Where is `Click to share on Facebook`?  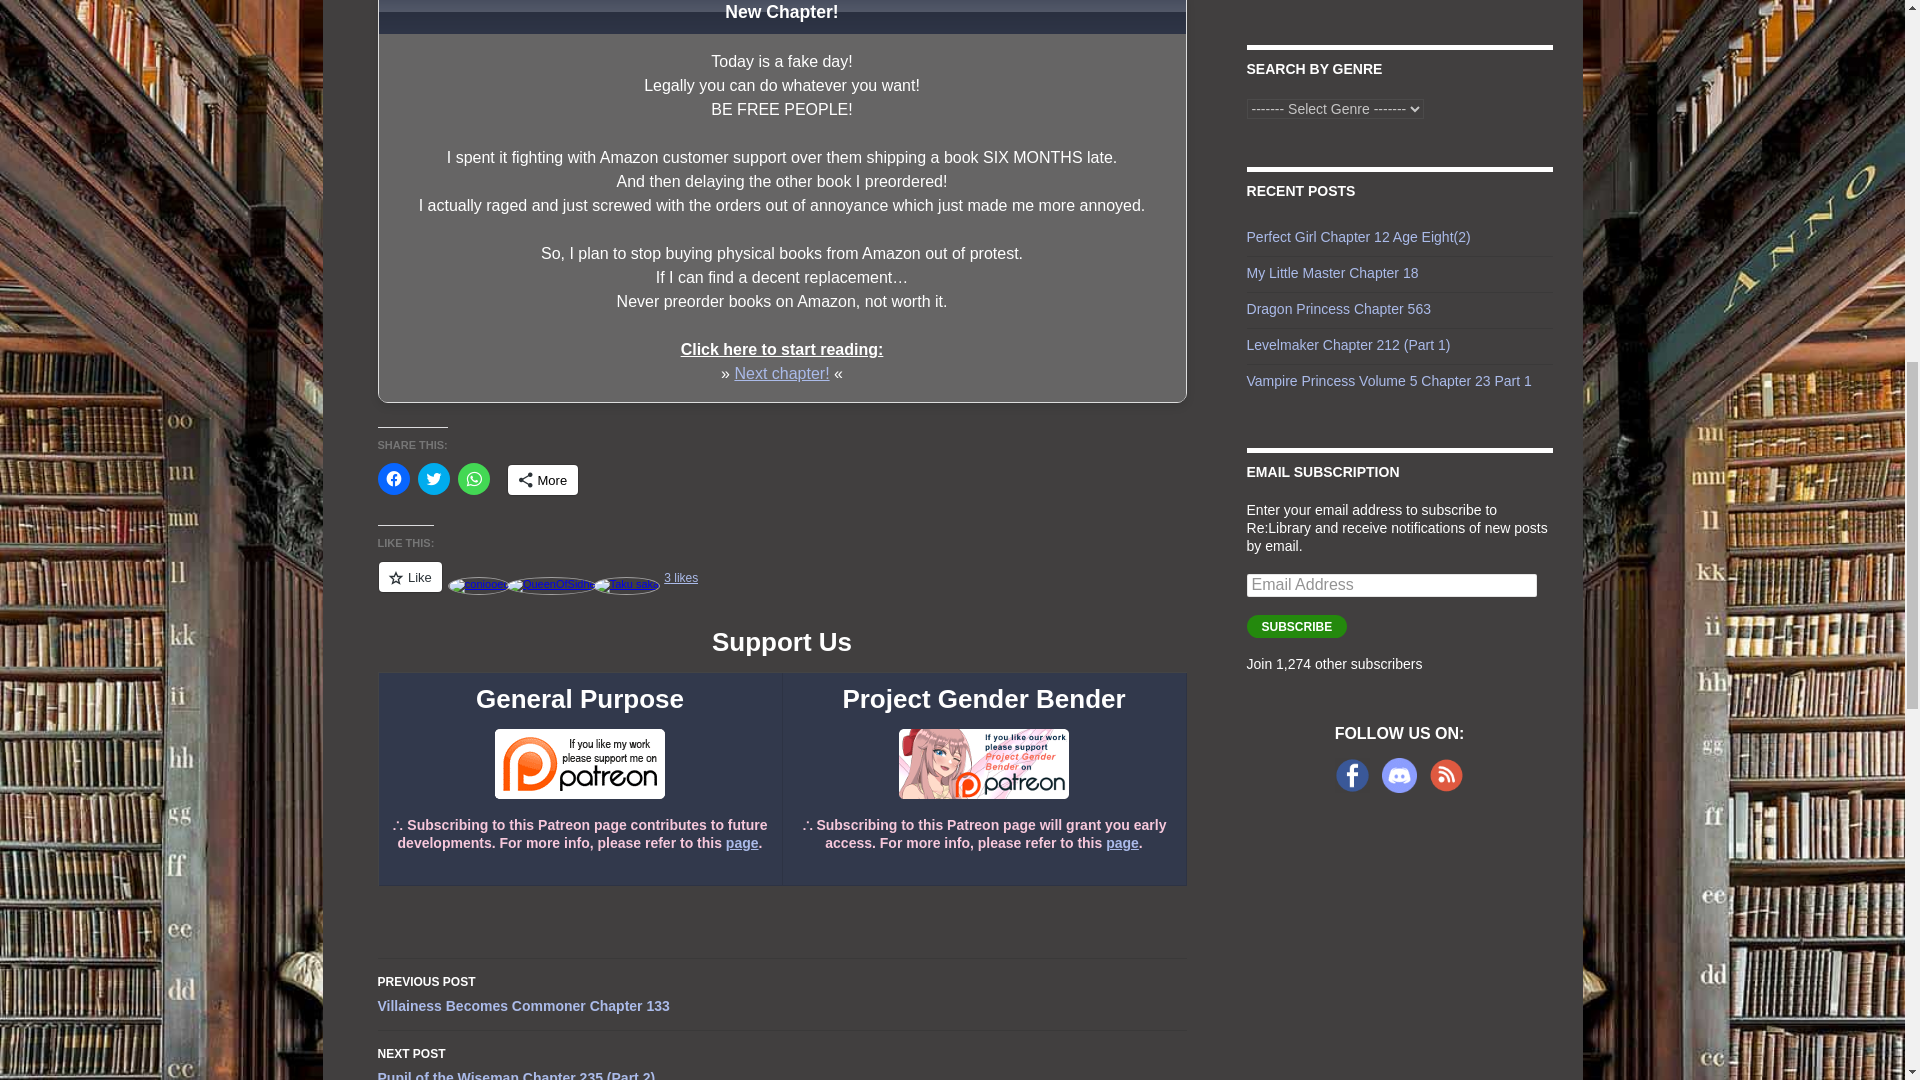 Click to share on Facebook is located at coordinates (394, 478).